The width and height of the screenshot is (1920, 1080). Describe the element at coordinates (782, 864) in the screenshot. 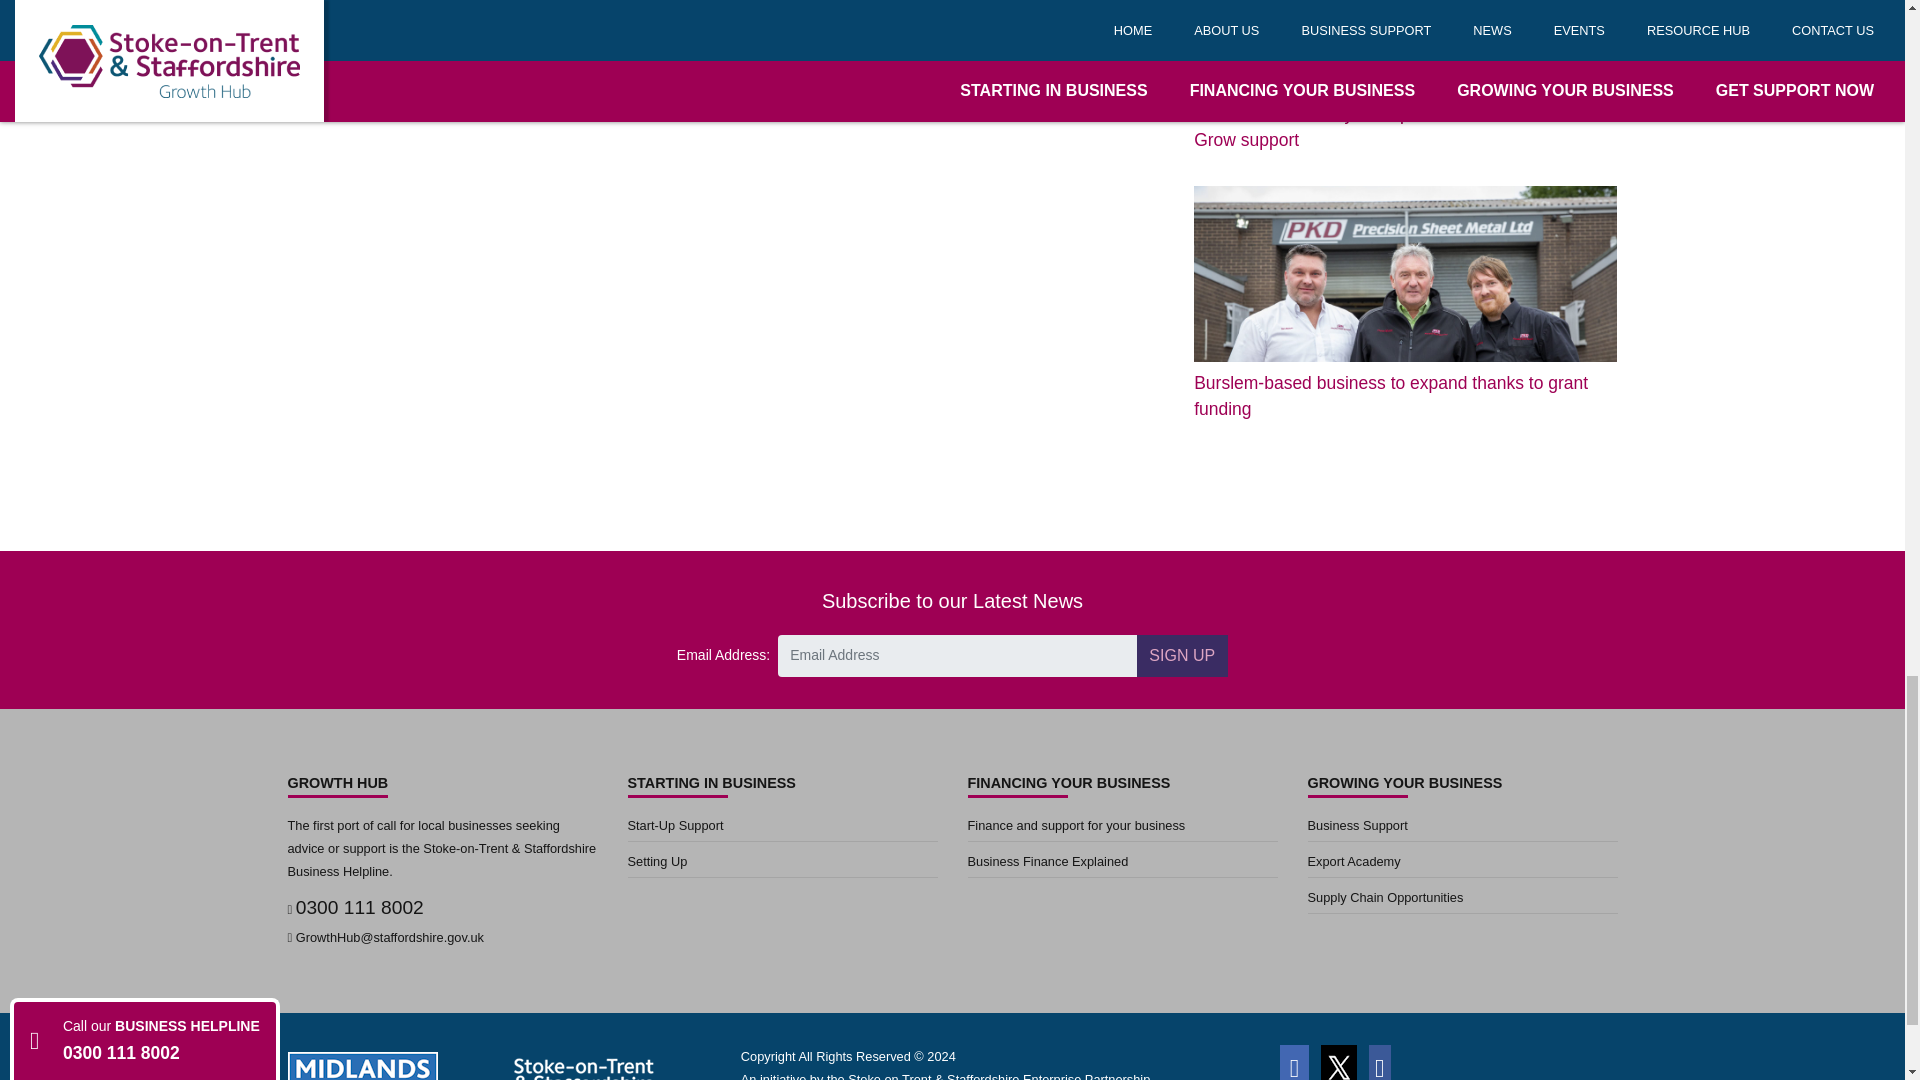

I see `Setting Up` at that location.